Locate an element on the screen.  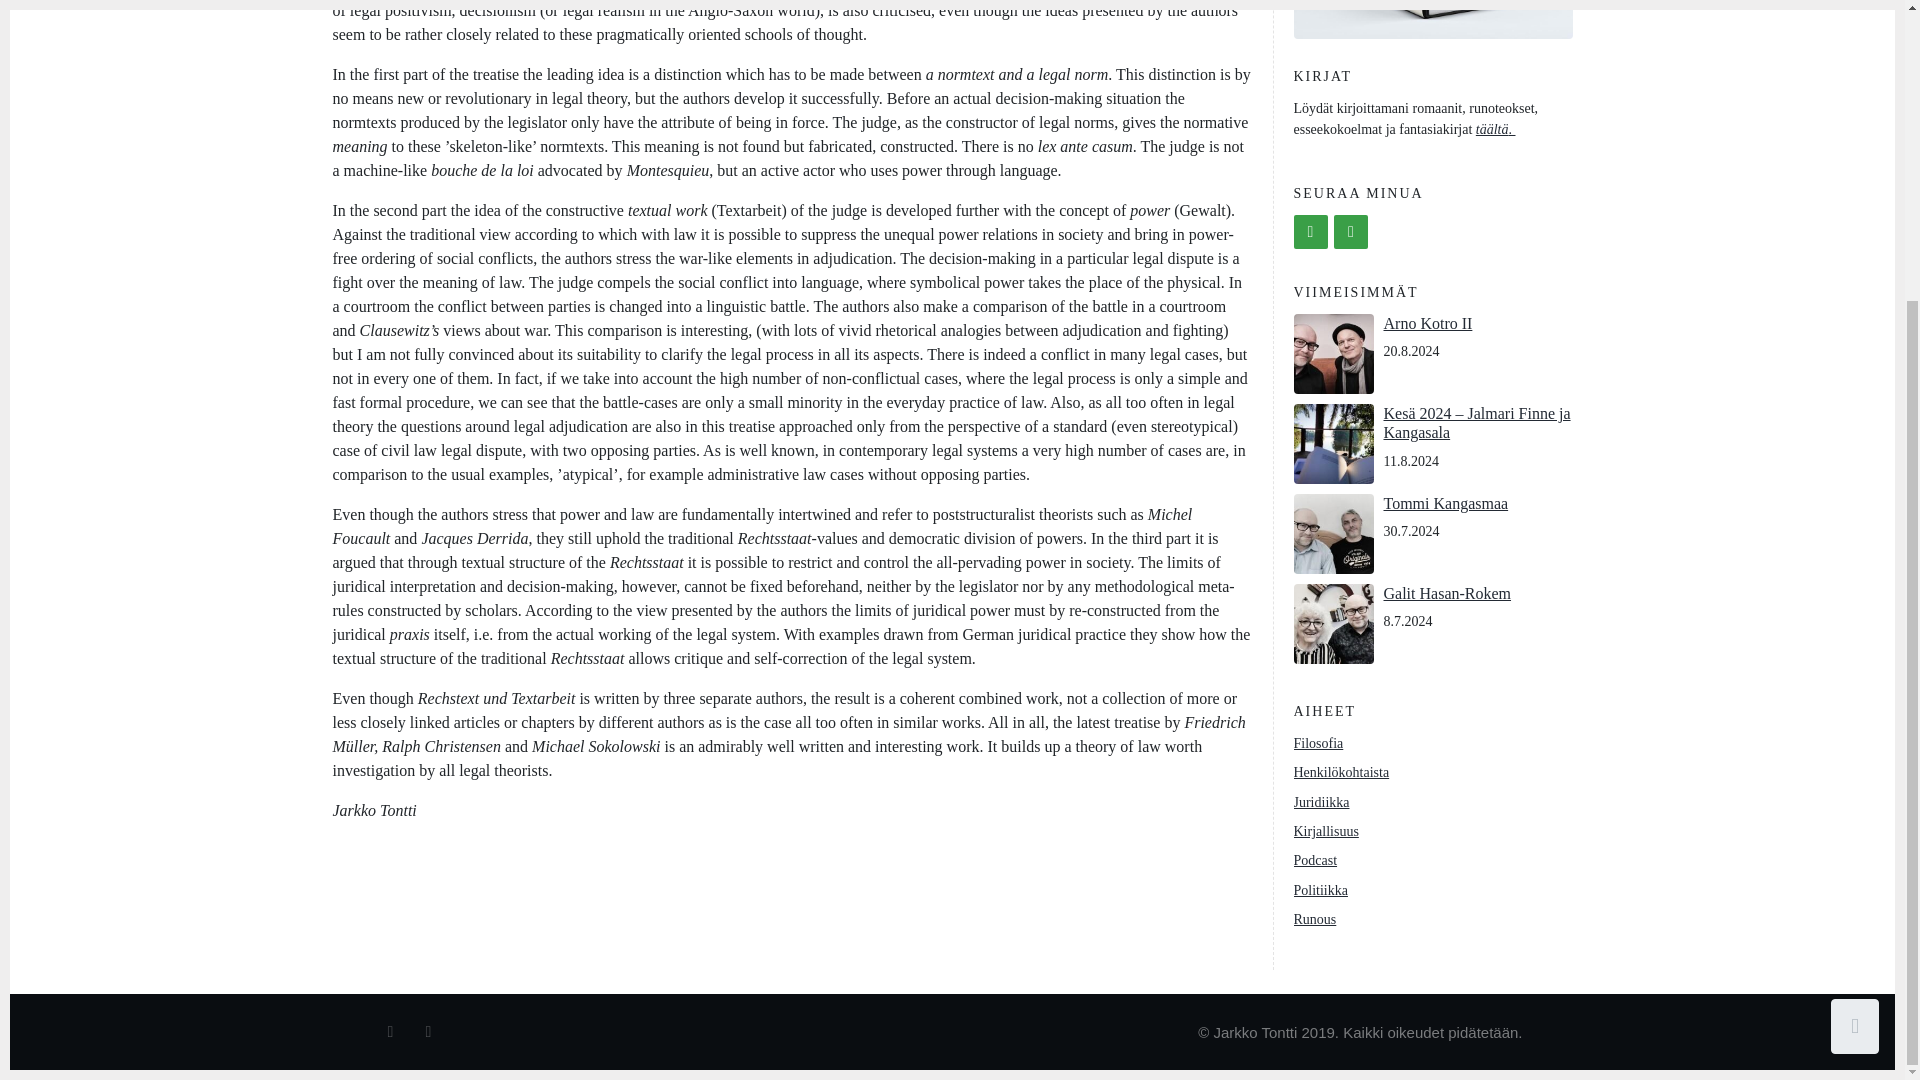
Galit Hasan-Rokem is located at coordinates (1448, 593).